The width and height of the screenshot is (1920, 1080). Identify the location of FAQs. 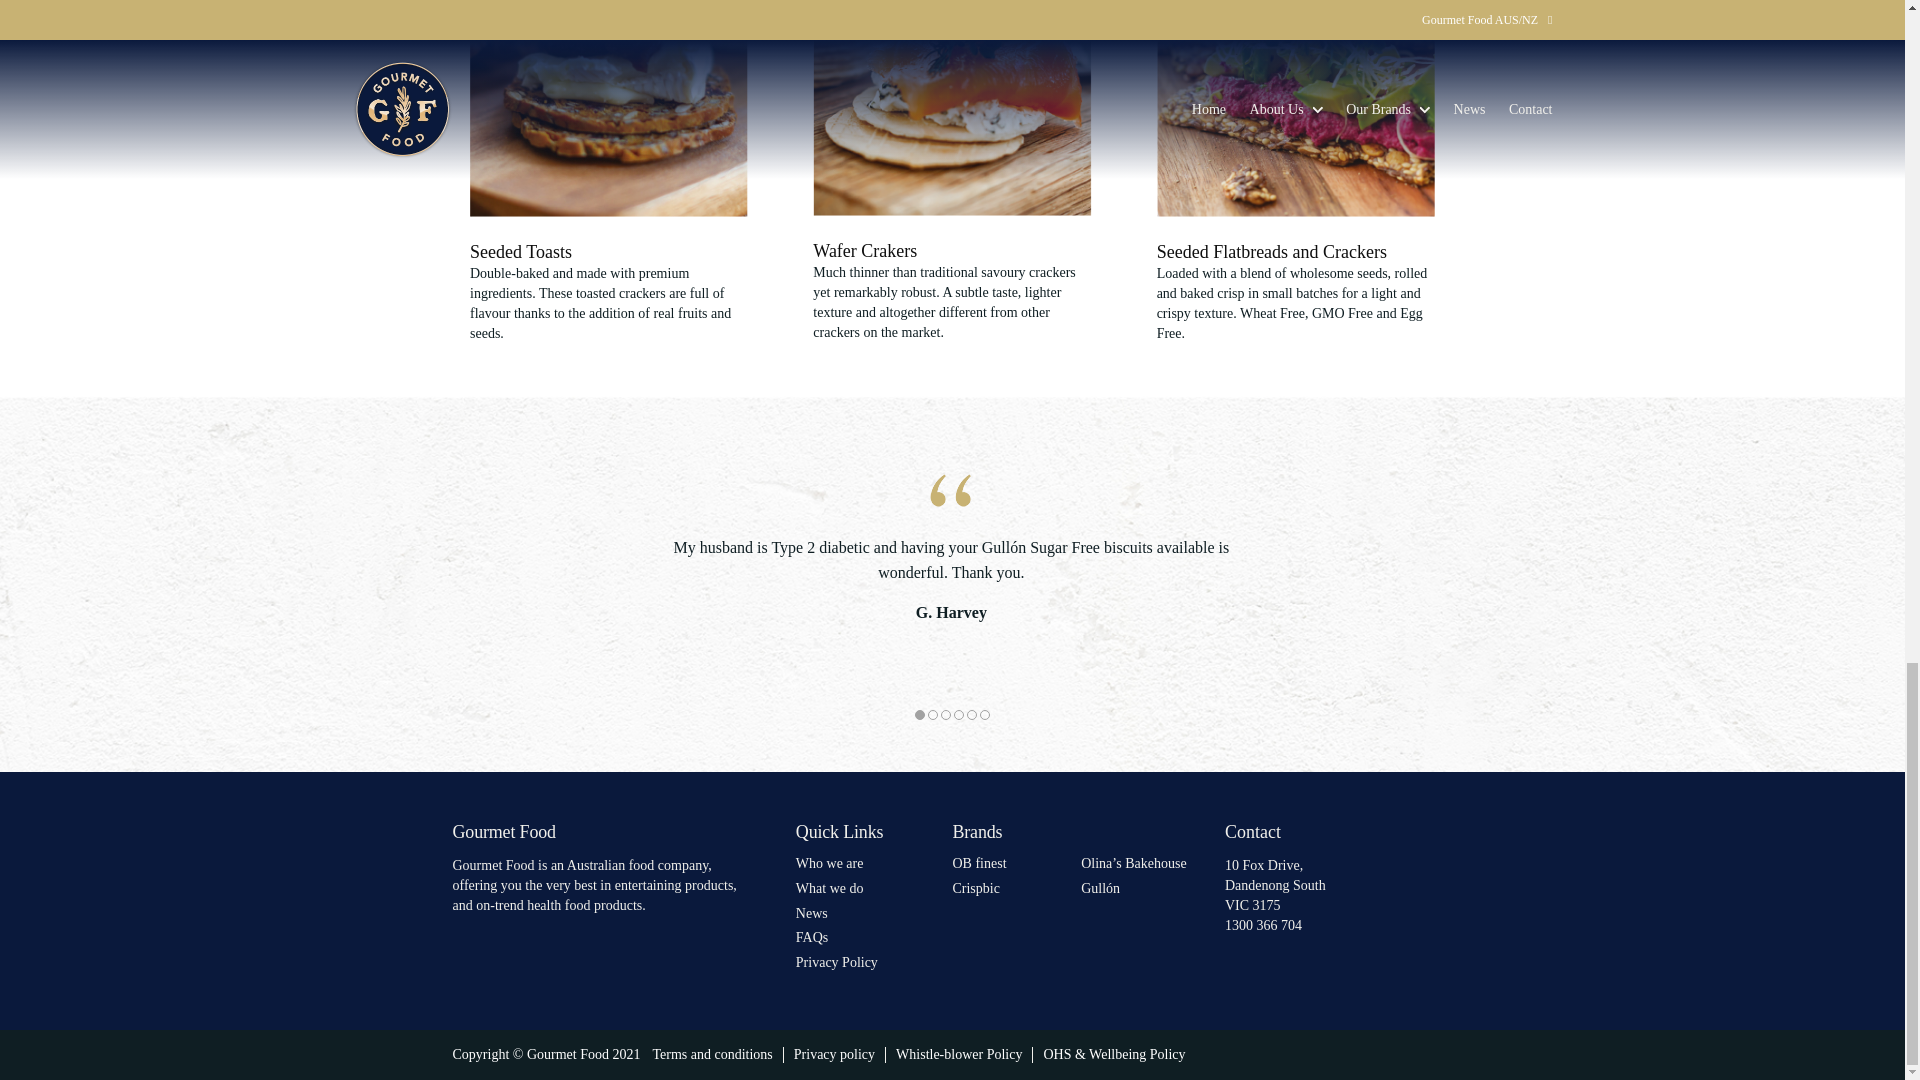
(812, 937).